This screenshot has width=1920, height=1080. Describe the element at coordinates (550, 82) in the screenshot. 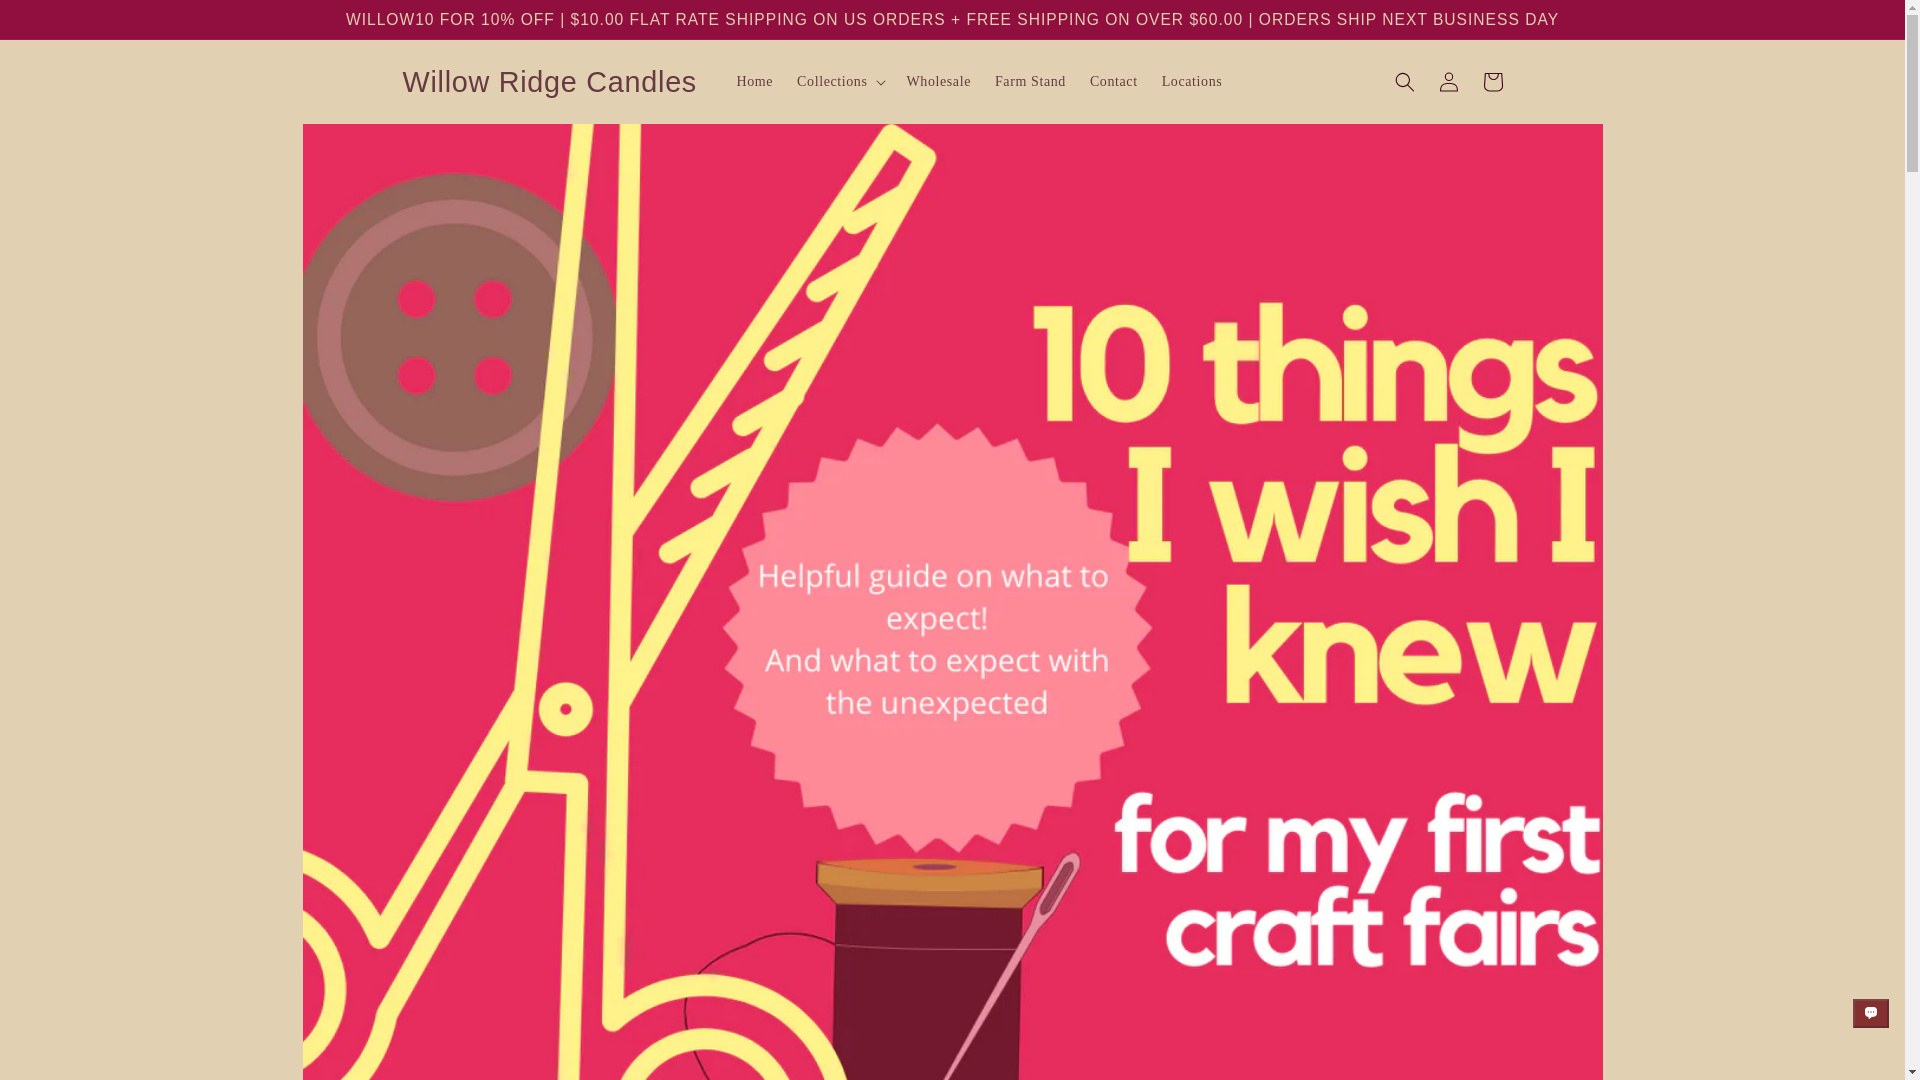

I see `Willow Ridge Candles` at that location.